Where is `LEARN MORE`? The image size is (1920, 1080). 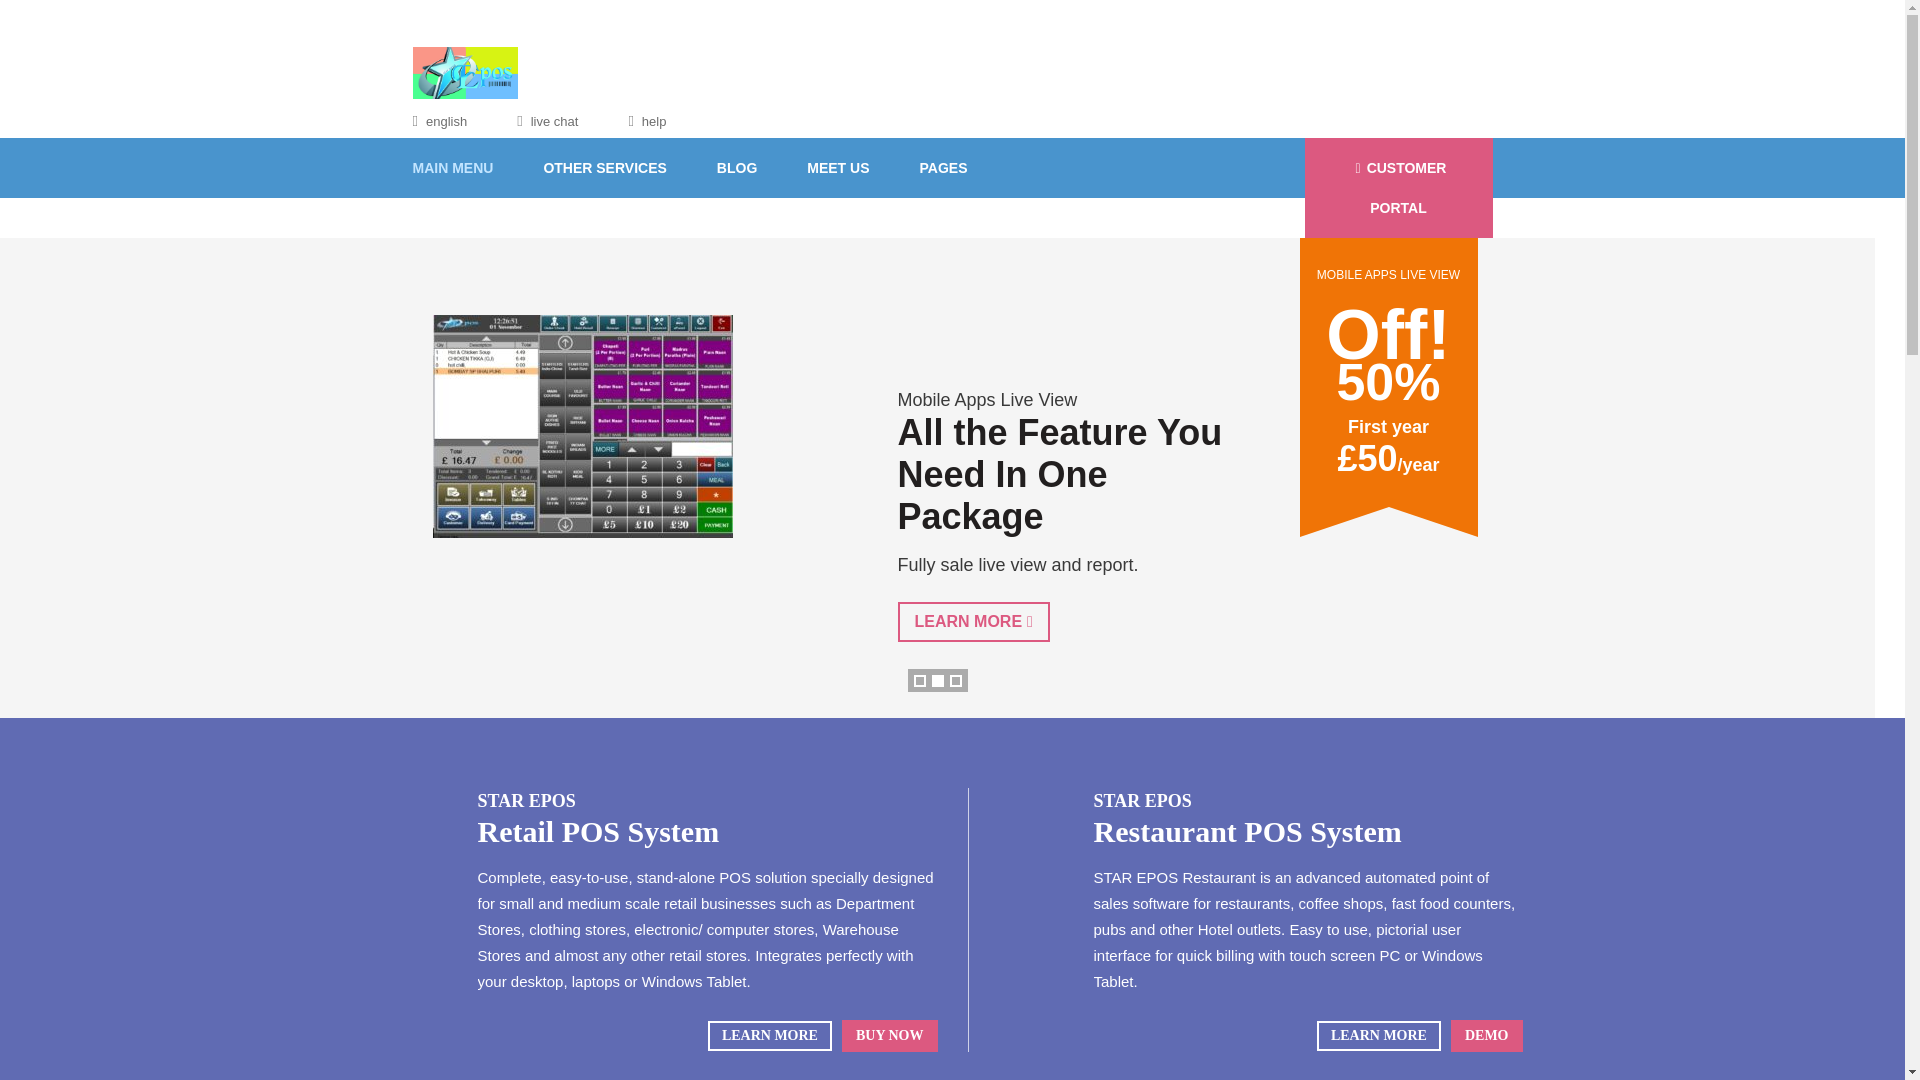
LEARN MORE is located at coordinates (770, 1035).